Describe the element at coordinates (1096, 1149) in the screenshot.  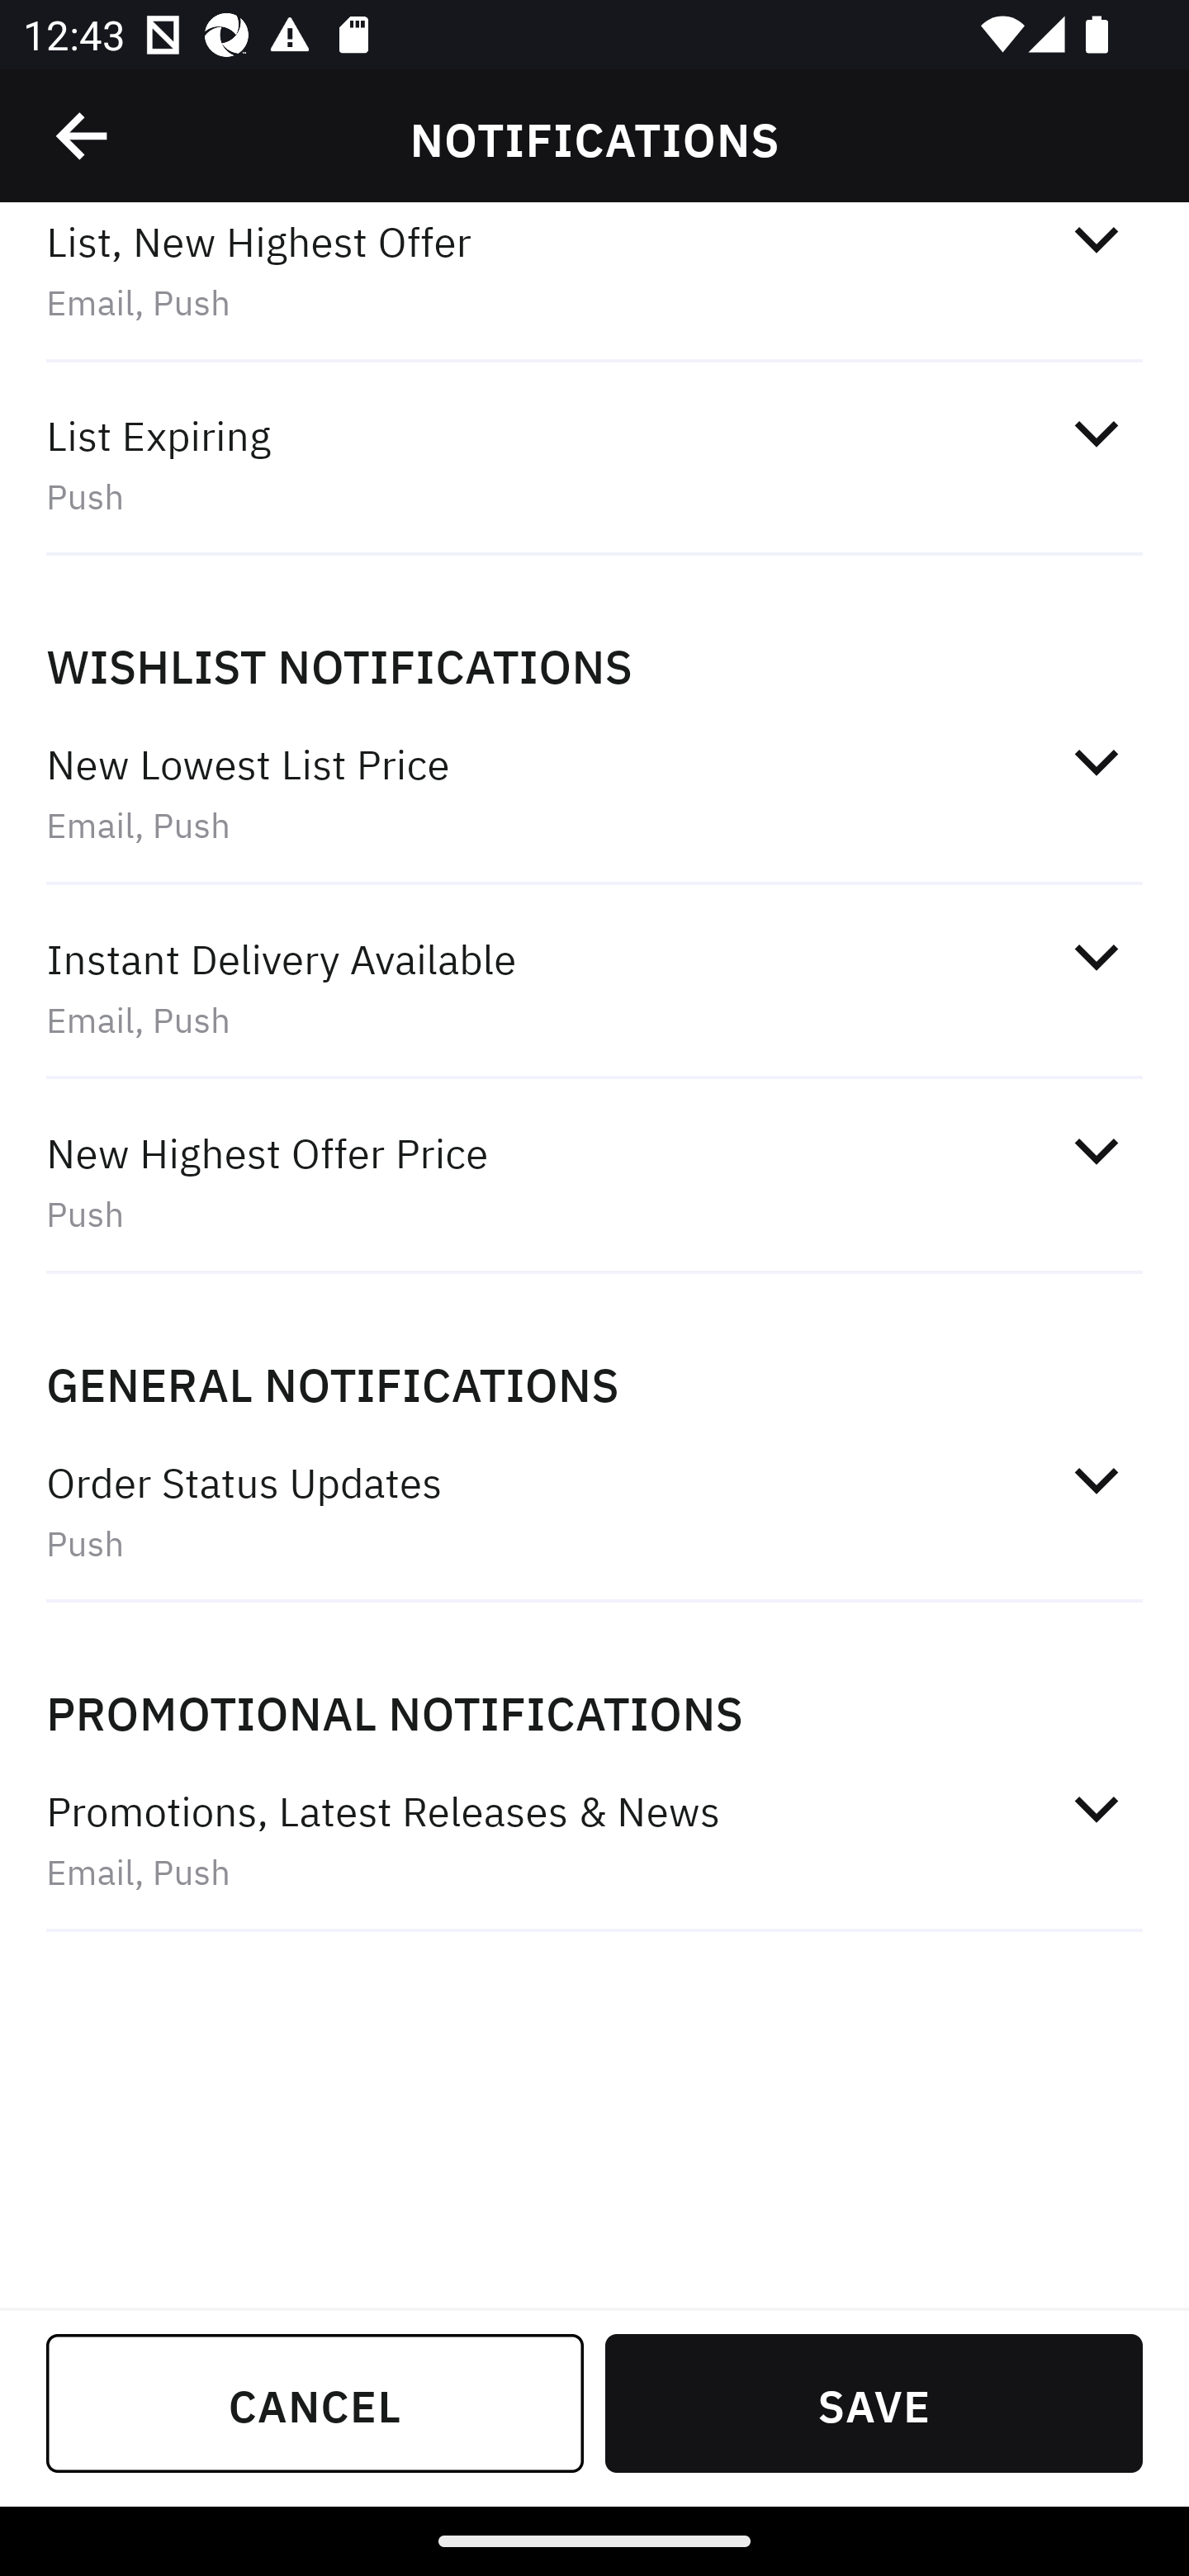
I see `` at that location.